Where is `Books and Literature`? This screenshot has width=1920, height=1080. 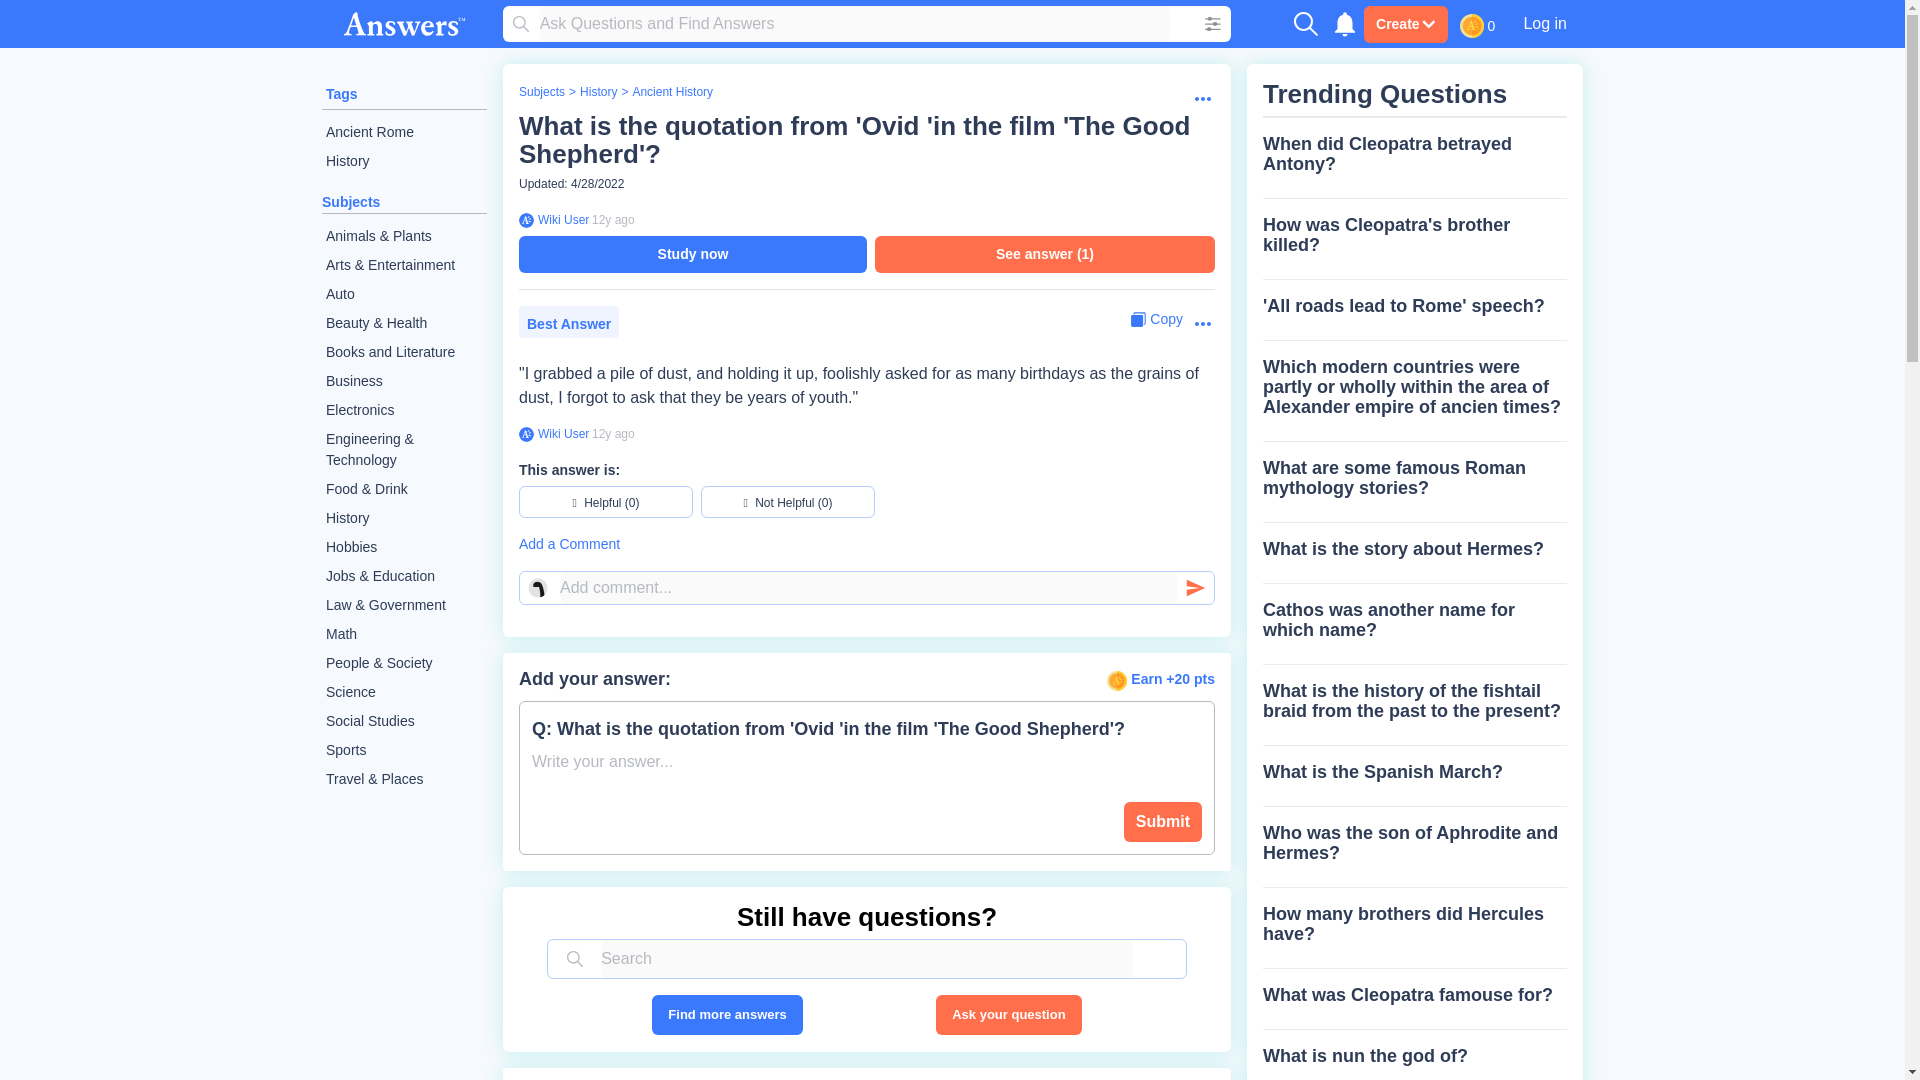
Books and Literature is located at coordinates (404, 352).